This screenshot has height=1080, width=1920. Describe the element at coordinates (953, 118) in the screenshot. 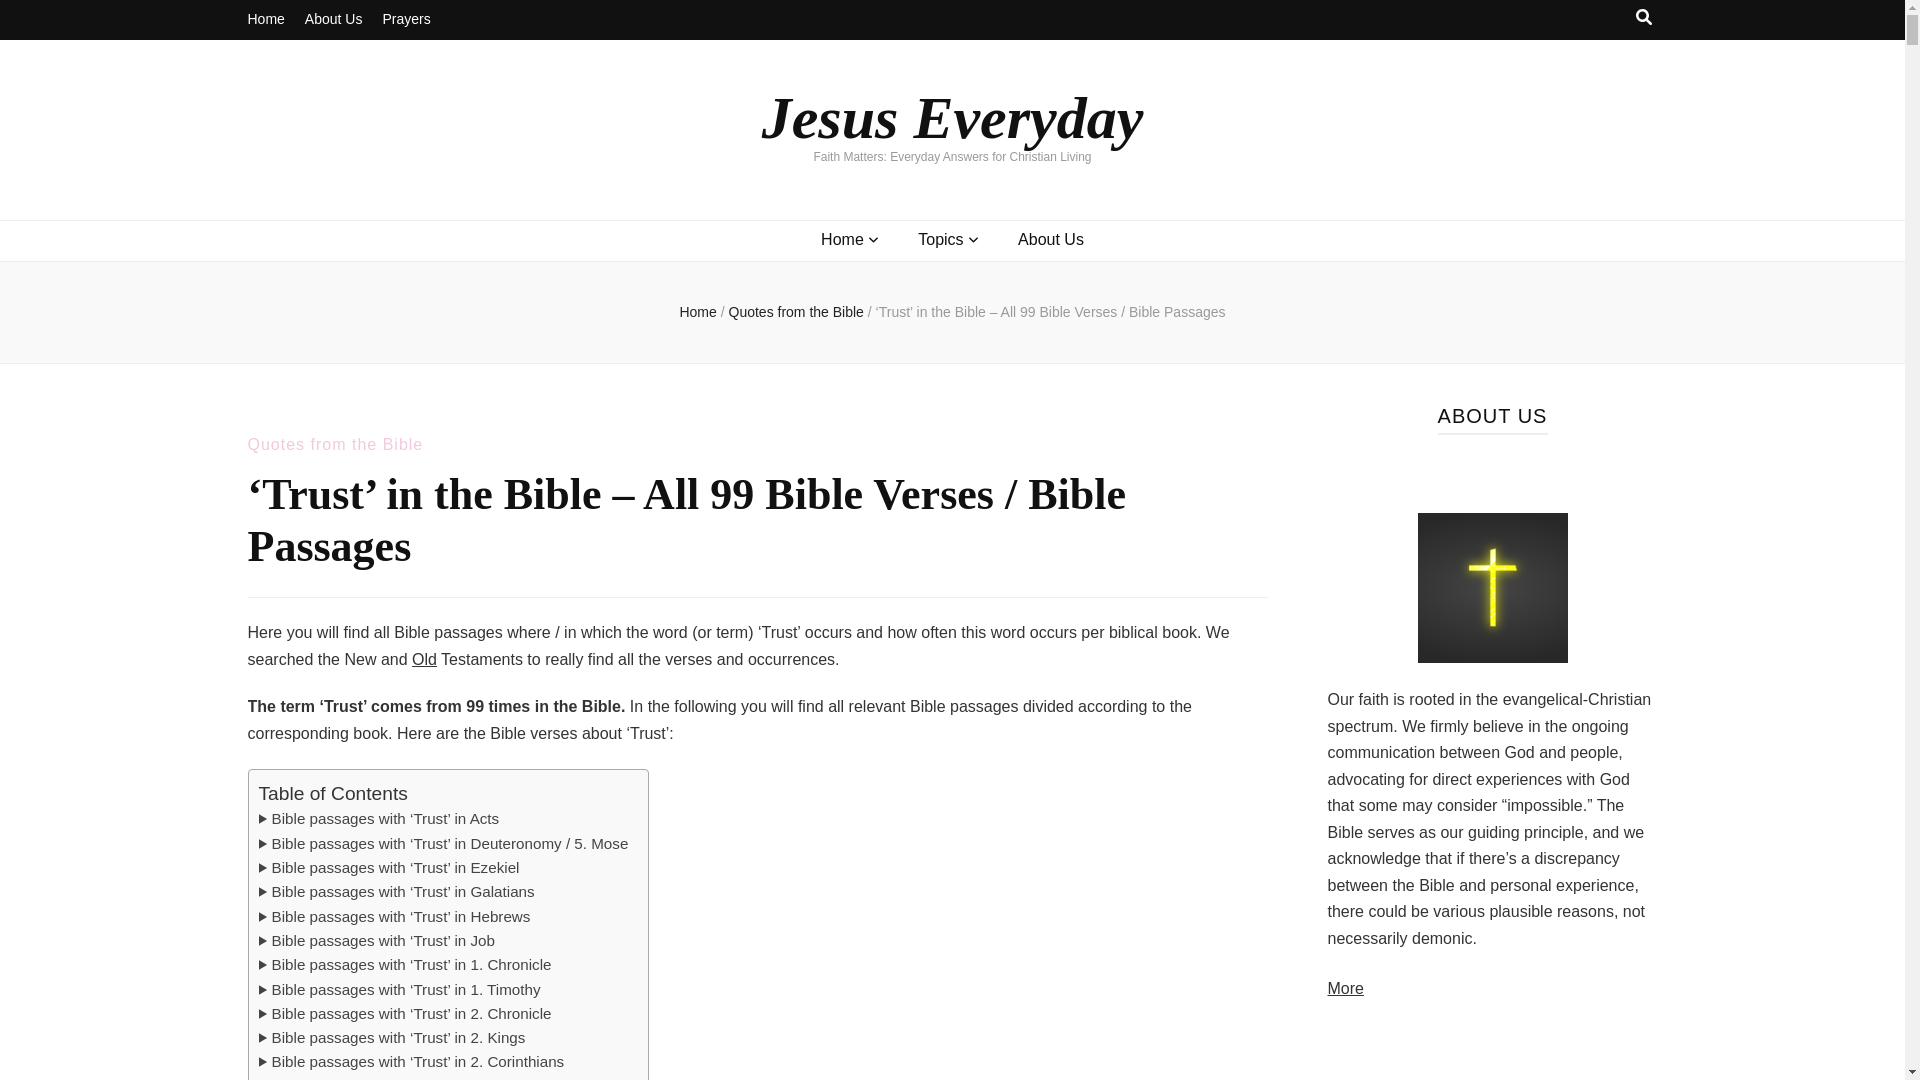

I see `Jesus Everyday` at that location.